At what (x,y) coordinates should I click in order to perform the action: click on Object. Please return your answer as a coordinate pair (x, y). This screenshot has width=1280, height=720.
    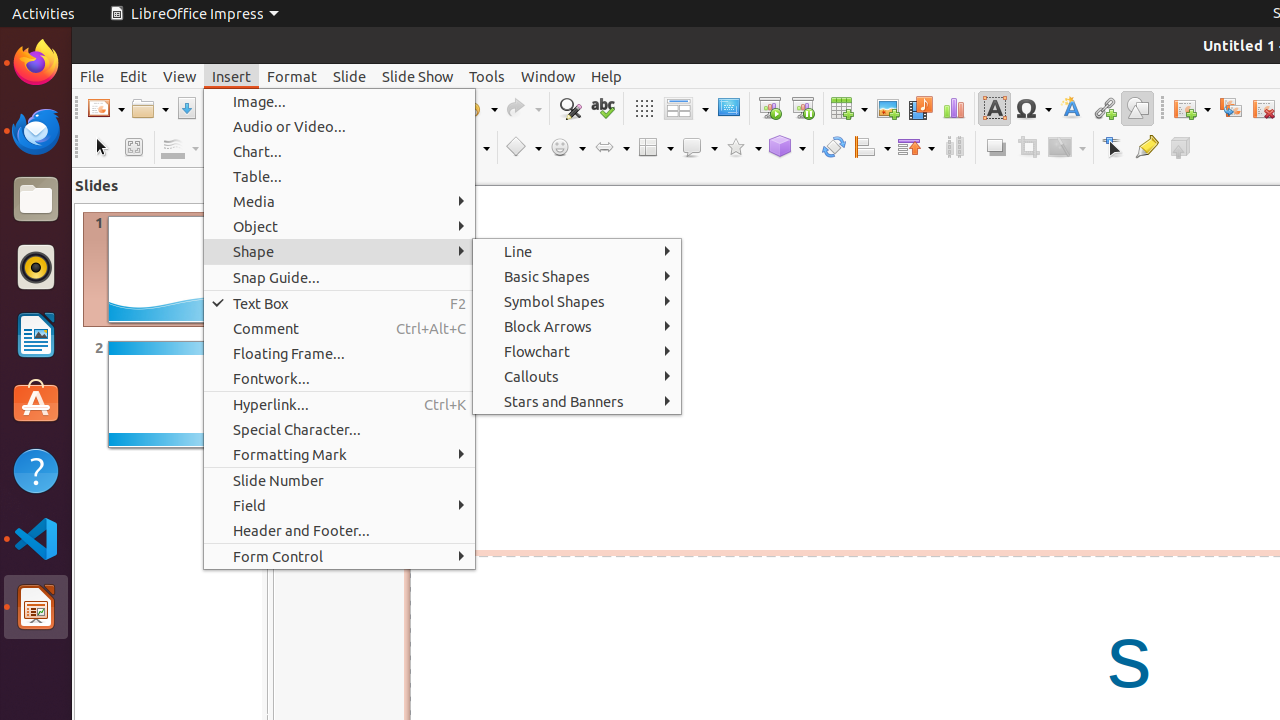
    Looking at the image, I should click on (340, 226).